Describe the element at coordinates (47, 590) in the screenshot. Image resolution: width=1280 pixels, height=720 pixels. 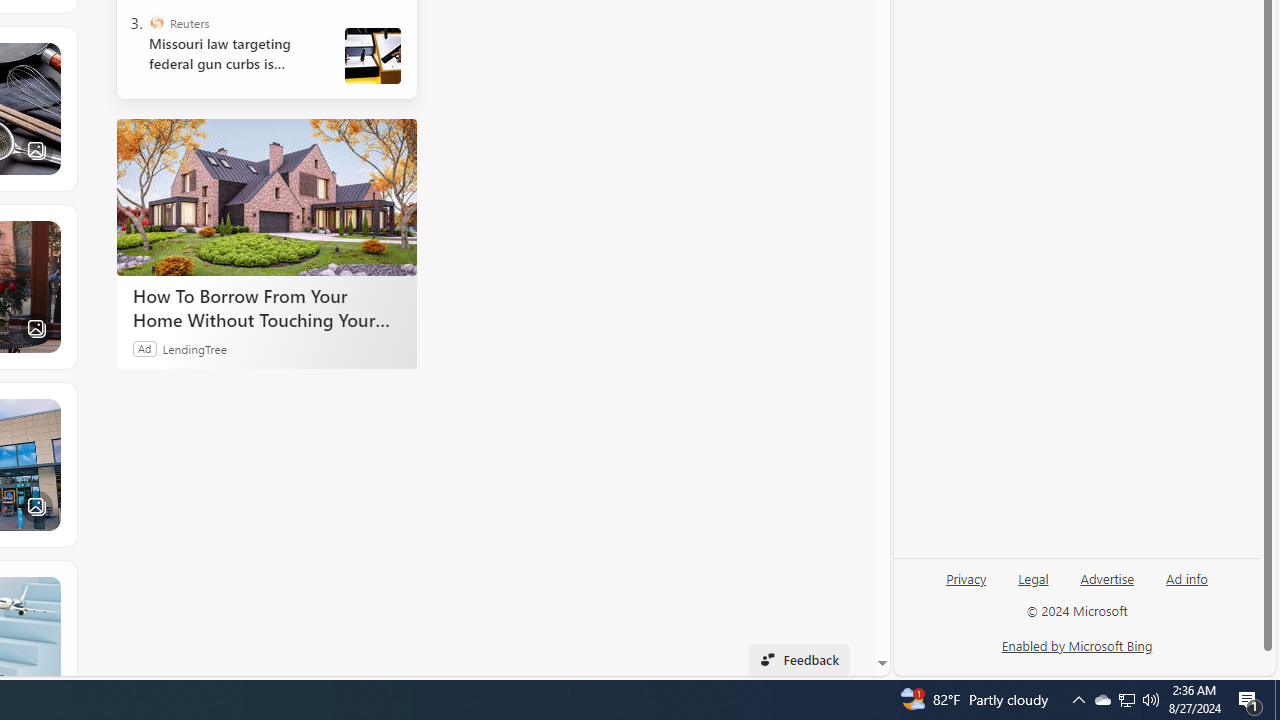
I see `See more` at that location.